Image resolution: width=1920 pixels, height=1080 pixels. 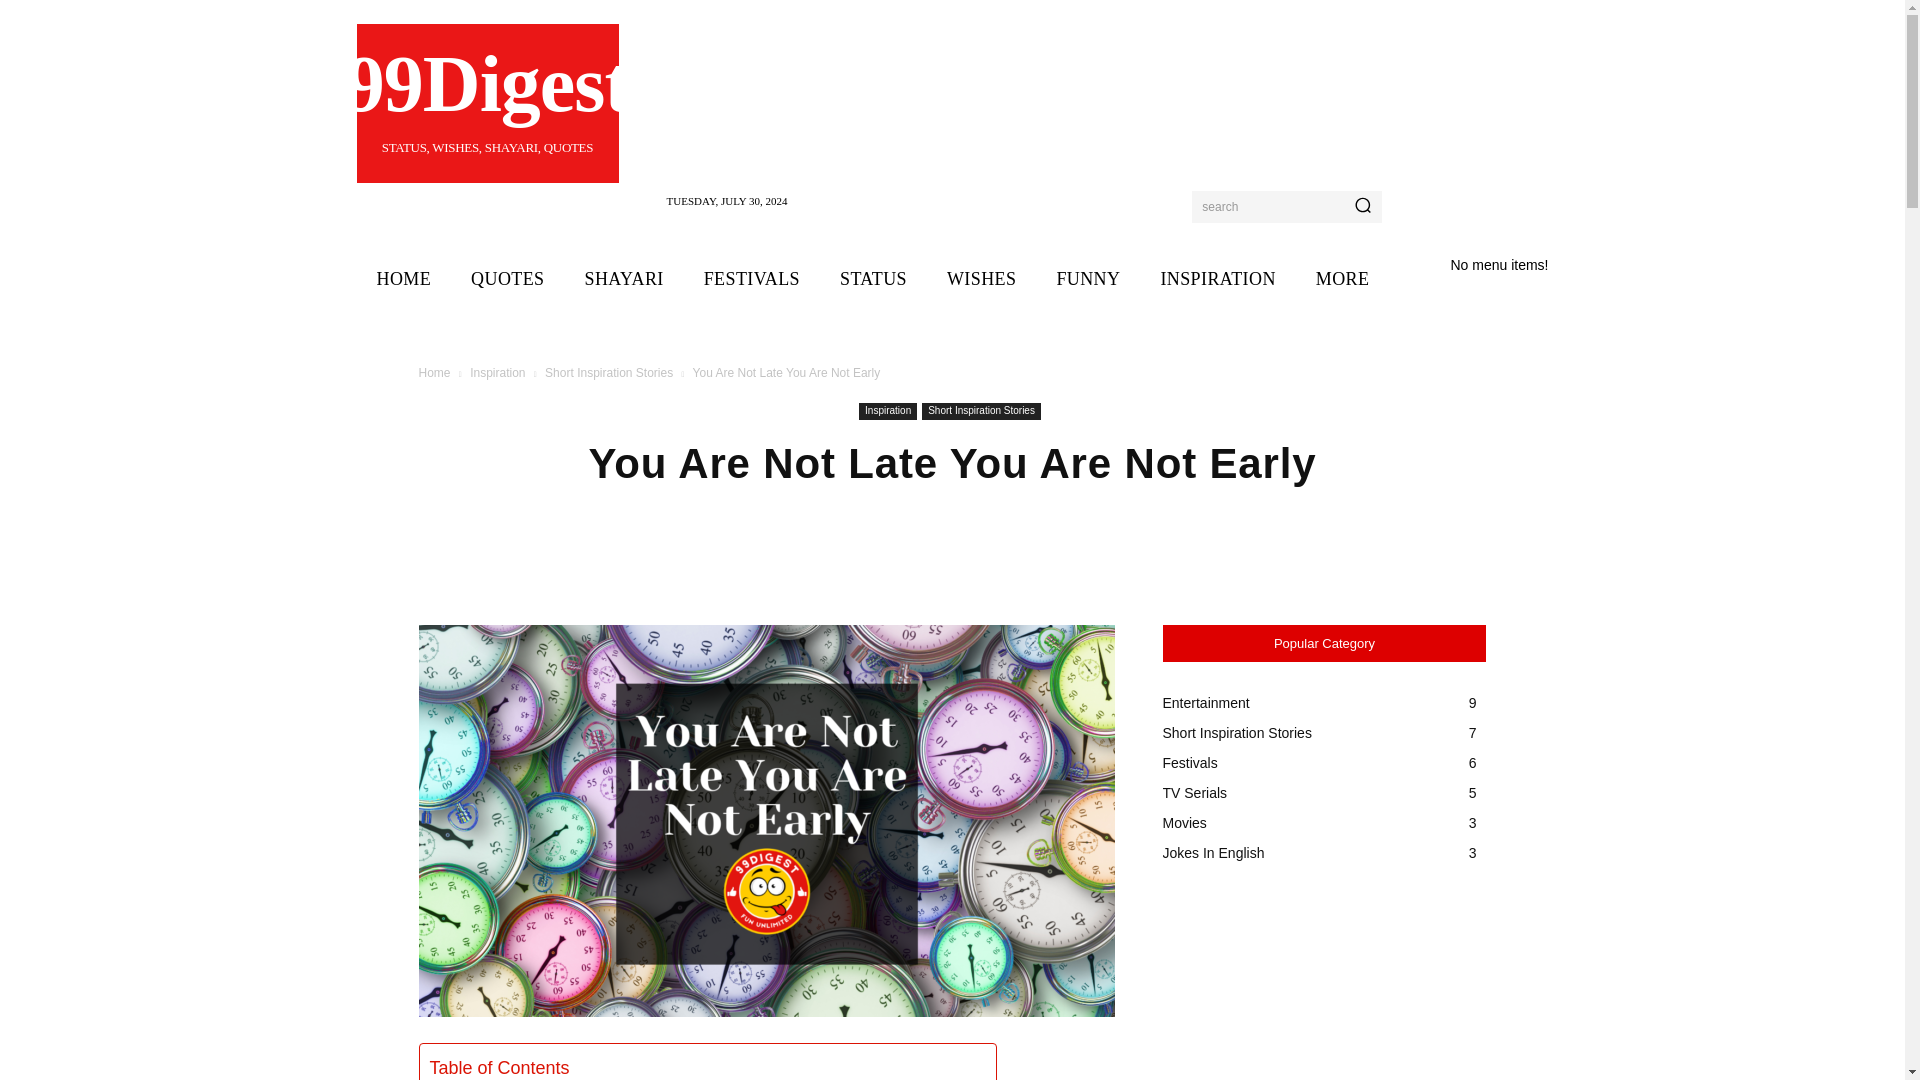 What do you see at coordinates (873, 278) in the screenshot?
I see `FESTIVALS` at bounding box center [873, 278].